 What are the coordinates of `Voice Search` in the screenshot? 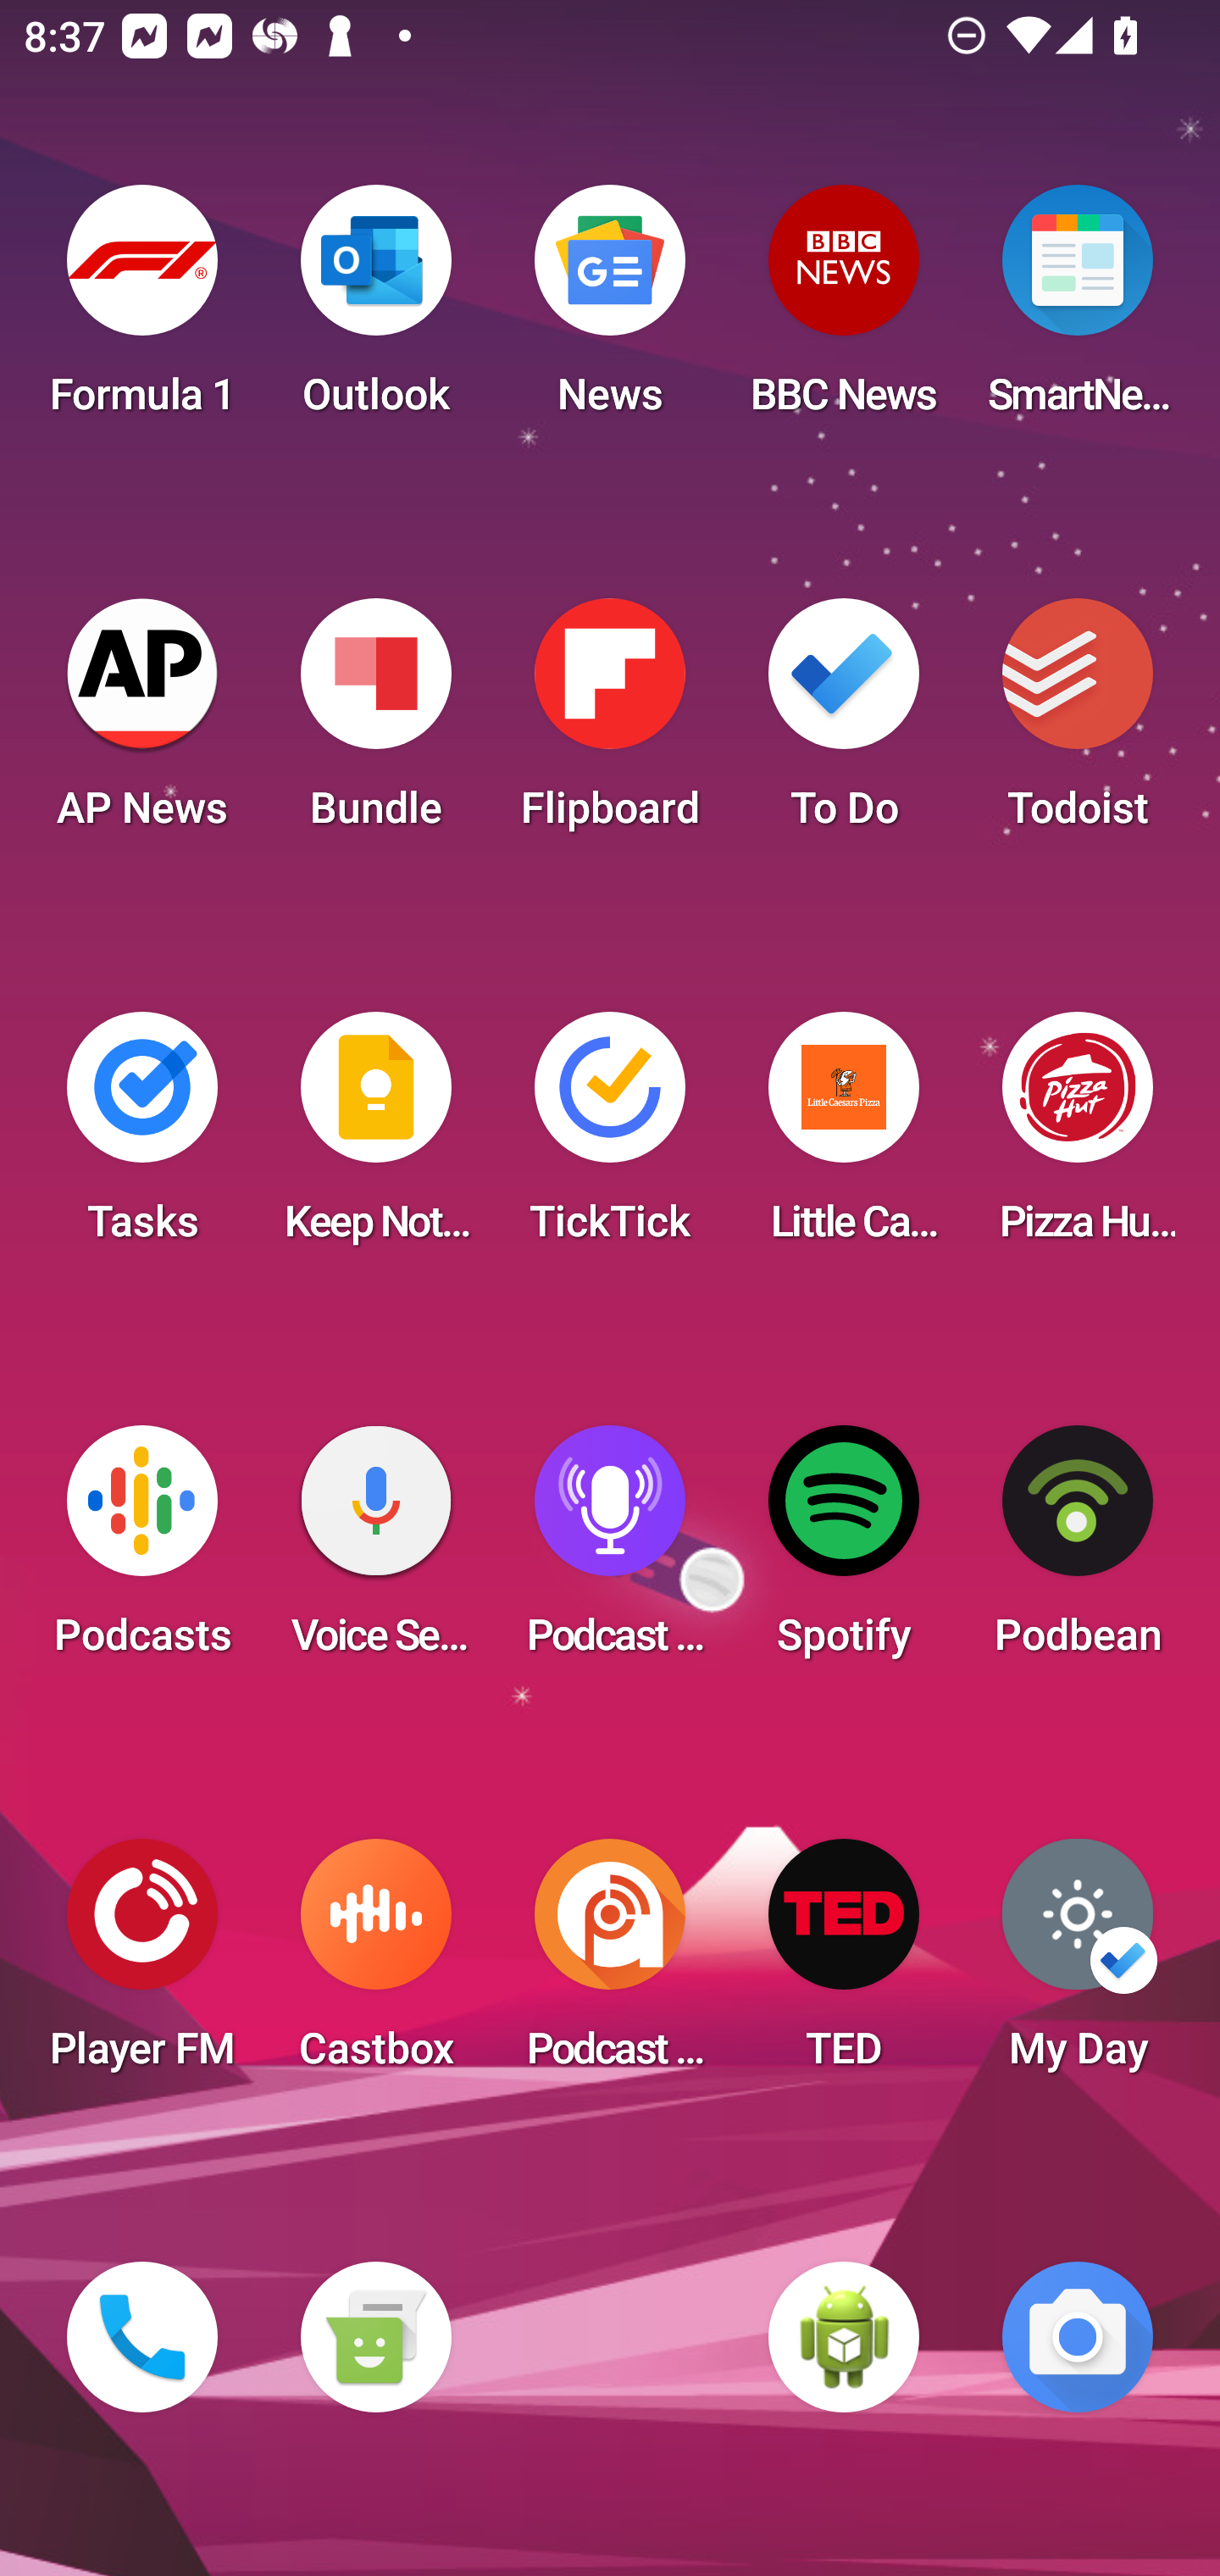 It's located at (375, 1551).